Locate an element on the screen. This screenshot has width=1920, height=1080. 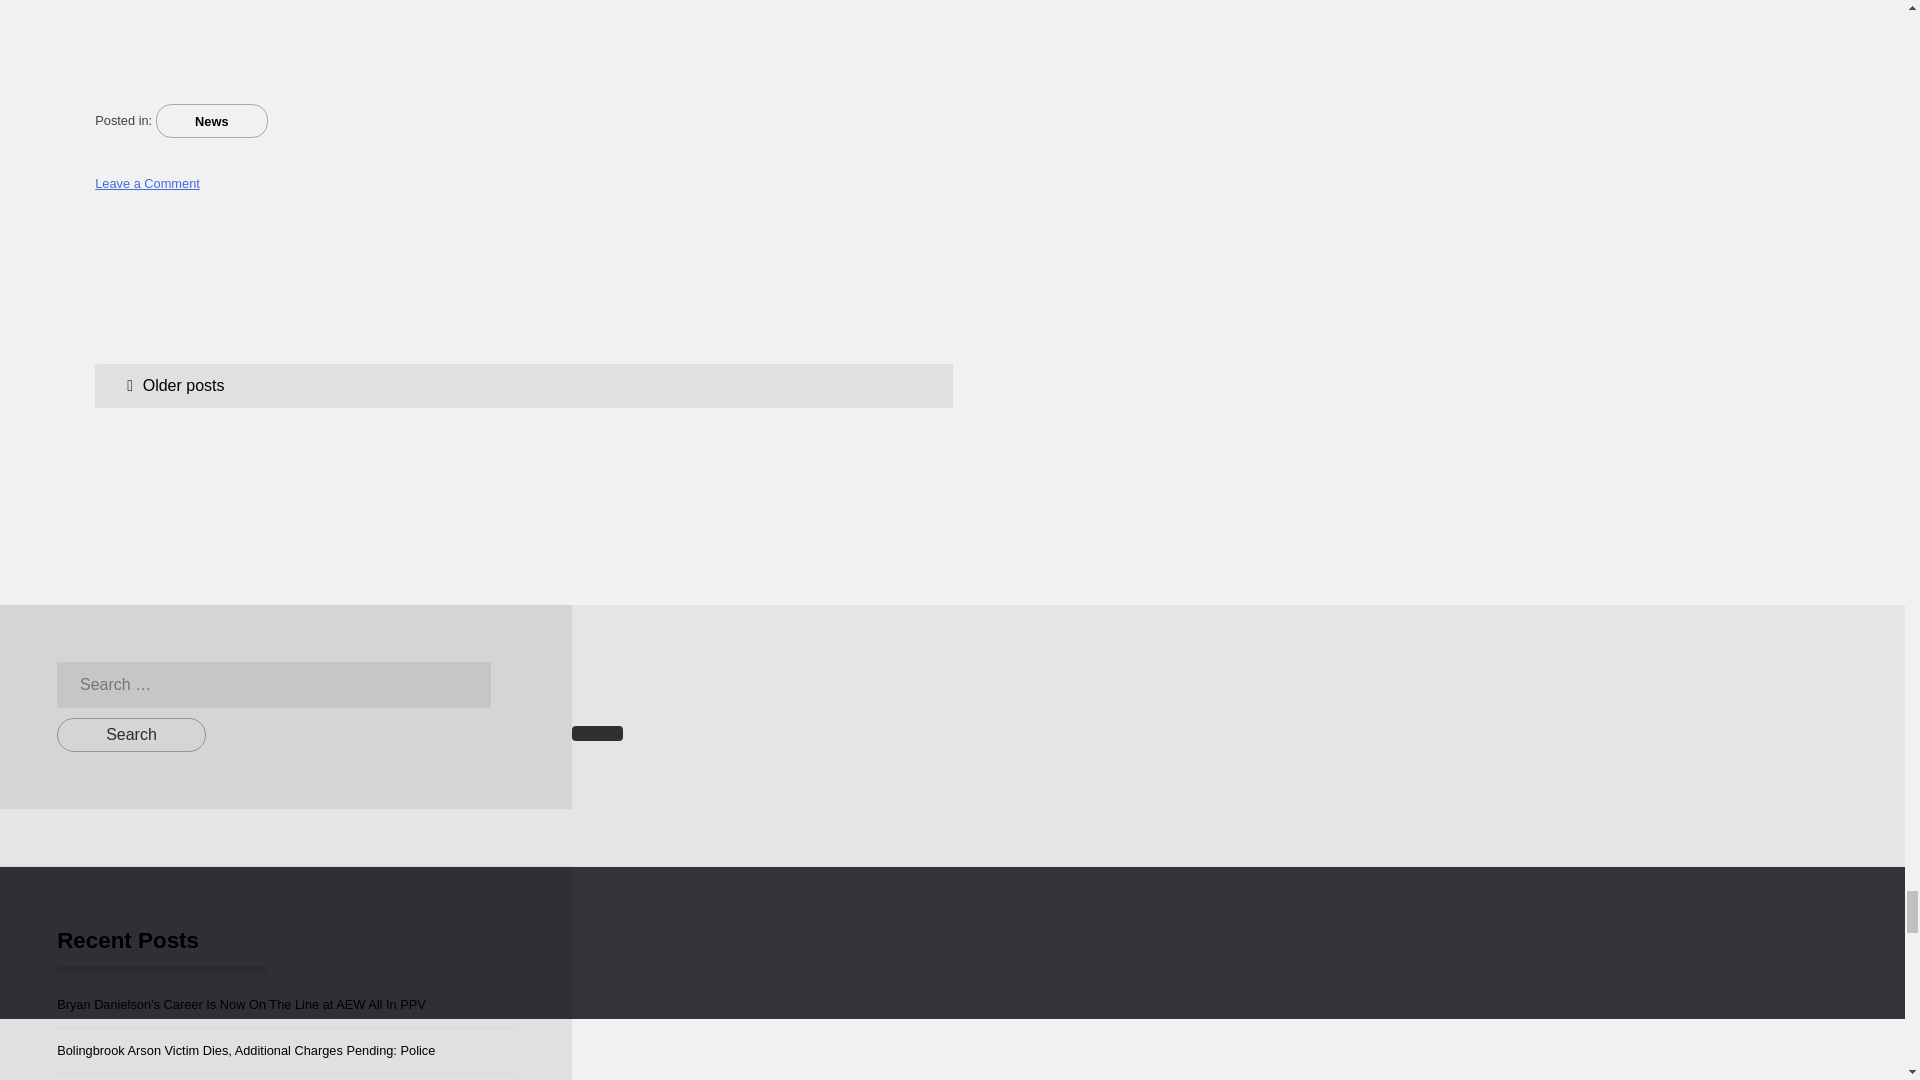
Search is located at coordinates (131, 734).